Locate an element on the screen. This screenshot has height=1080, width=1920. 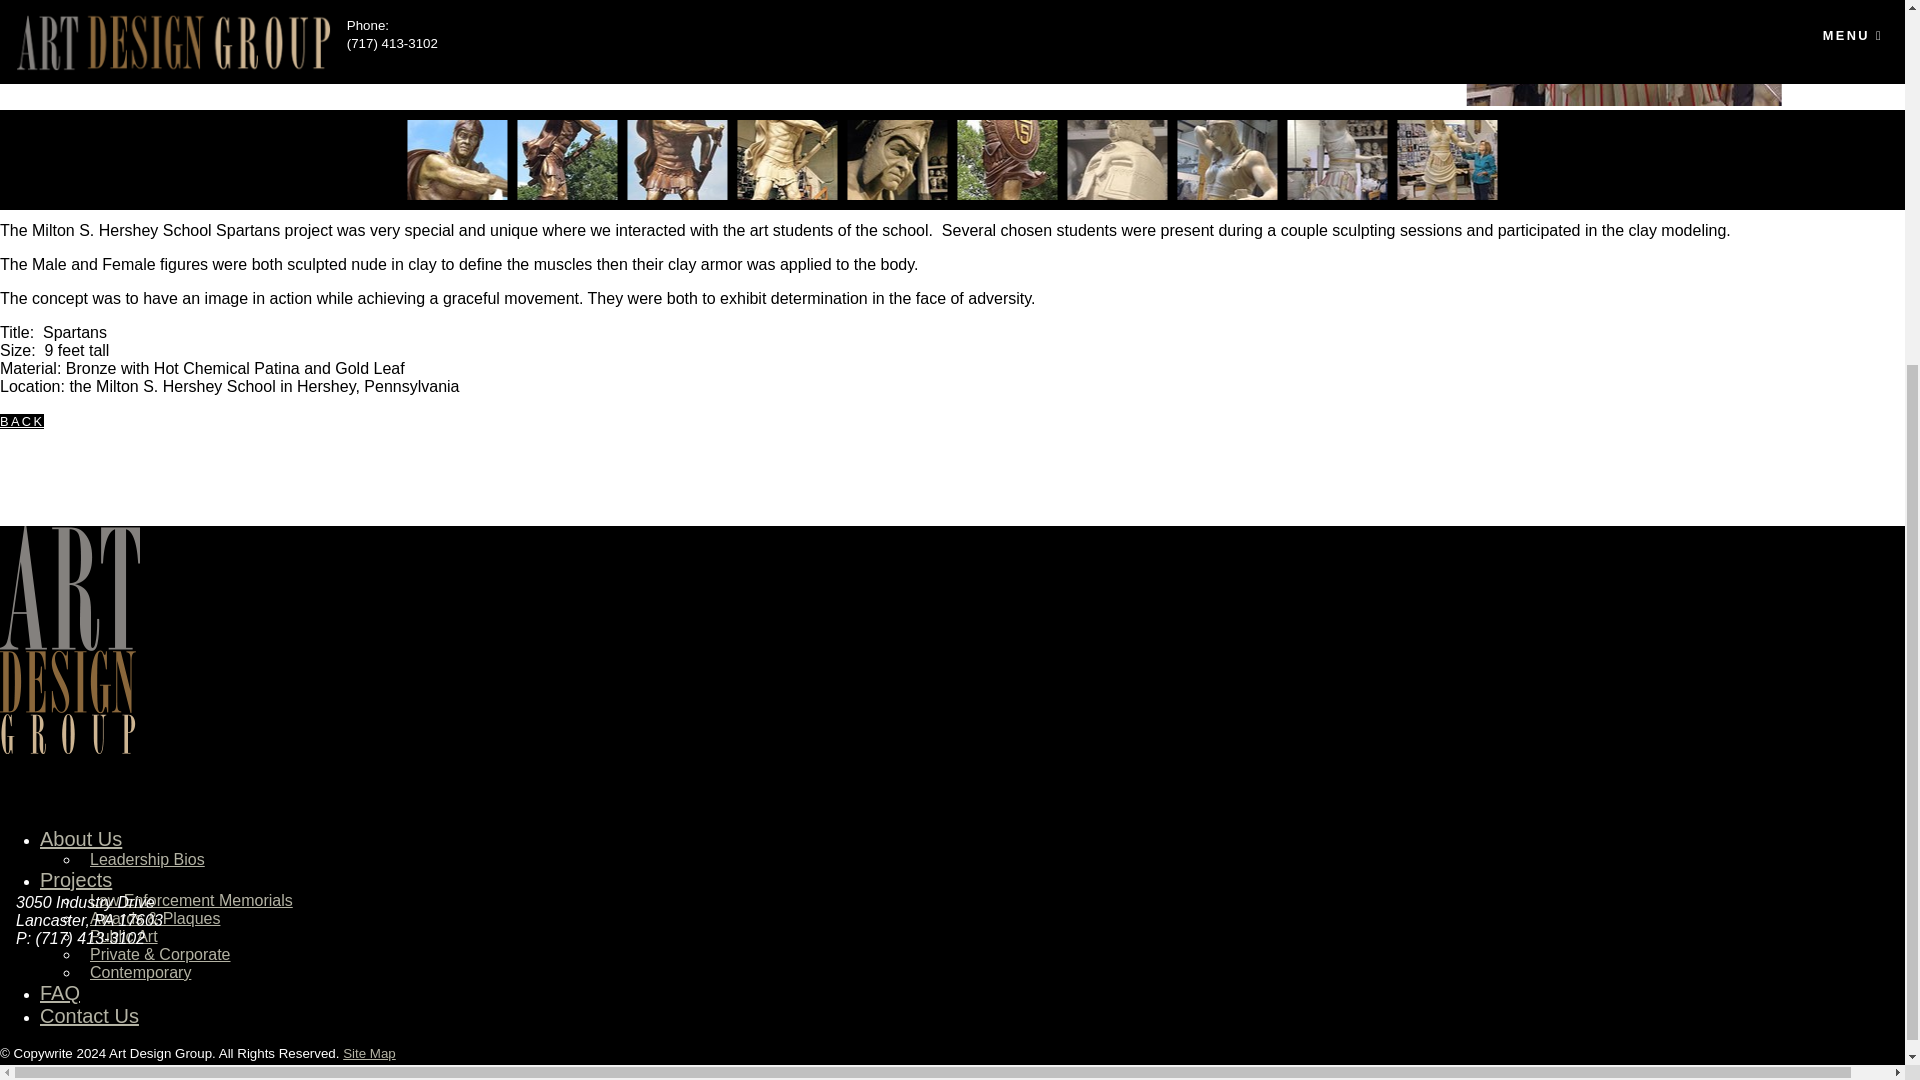
BACK is located at coordinates (22, 420).